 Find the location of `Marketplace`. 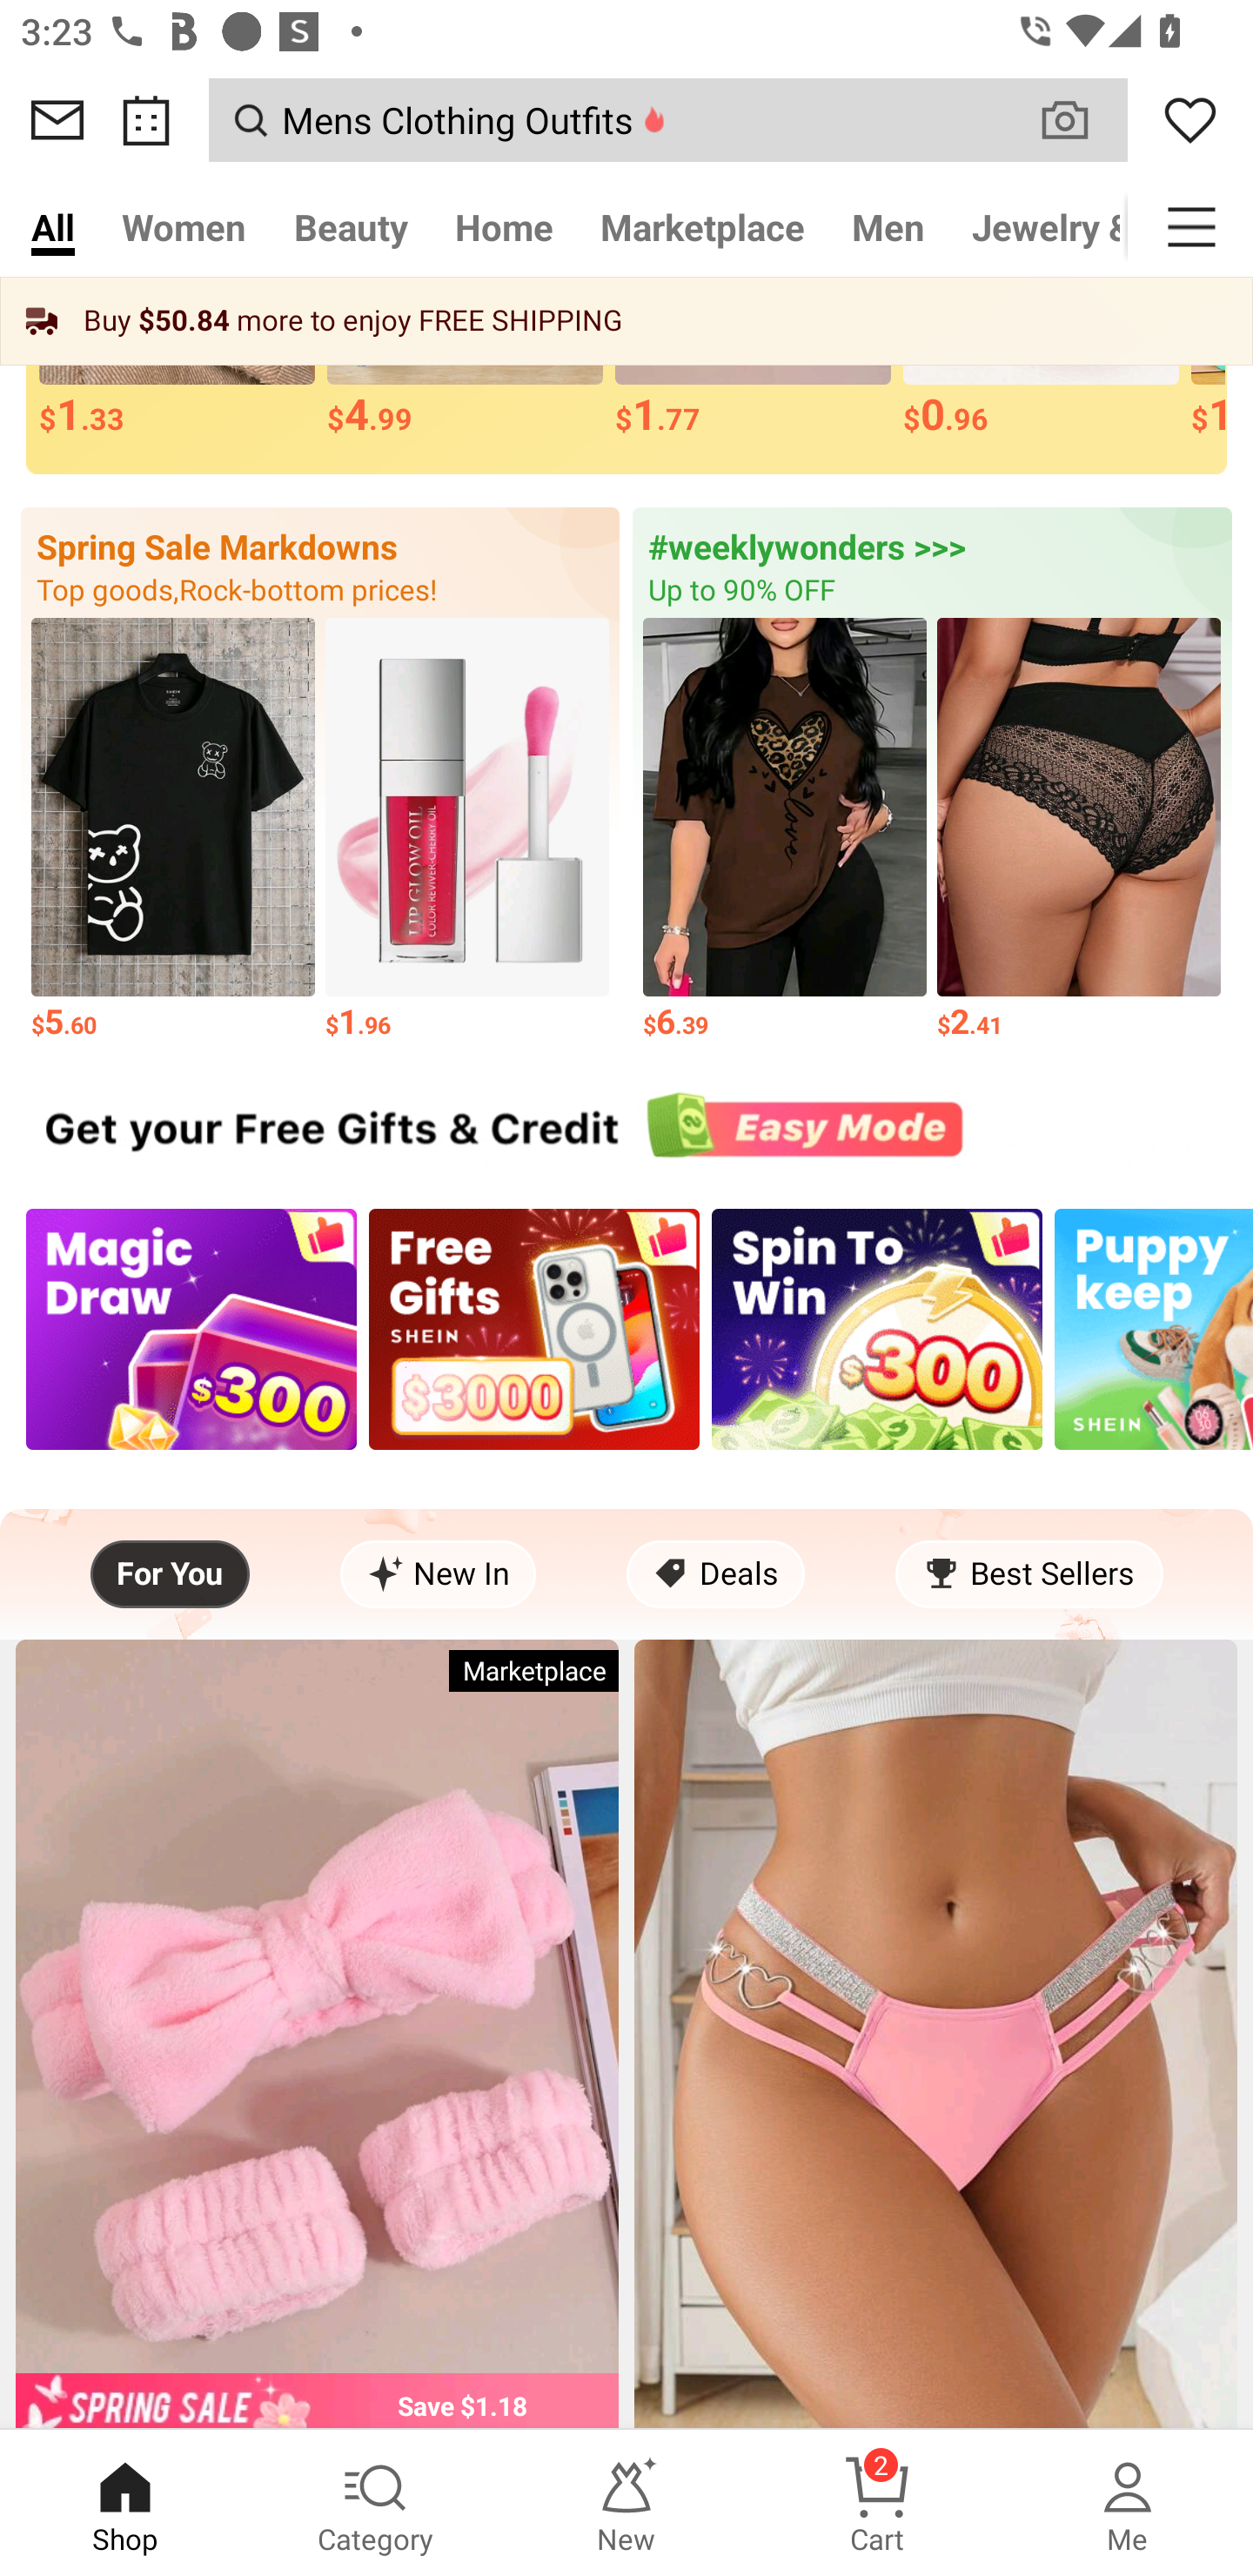

Marketplace is located at coordinates (701, 226).